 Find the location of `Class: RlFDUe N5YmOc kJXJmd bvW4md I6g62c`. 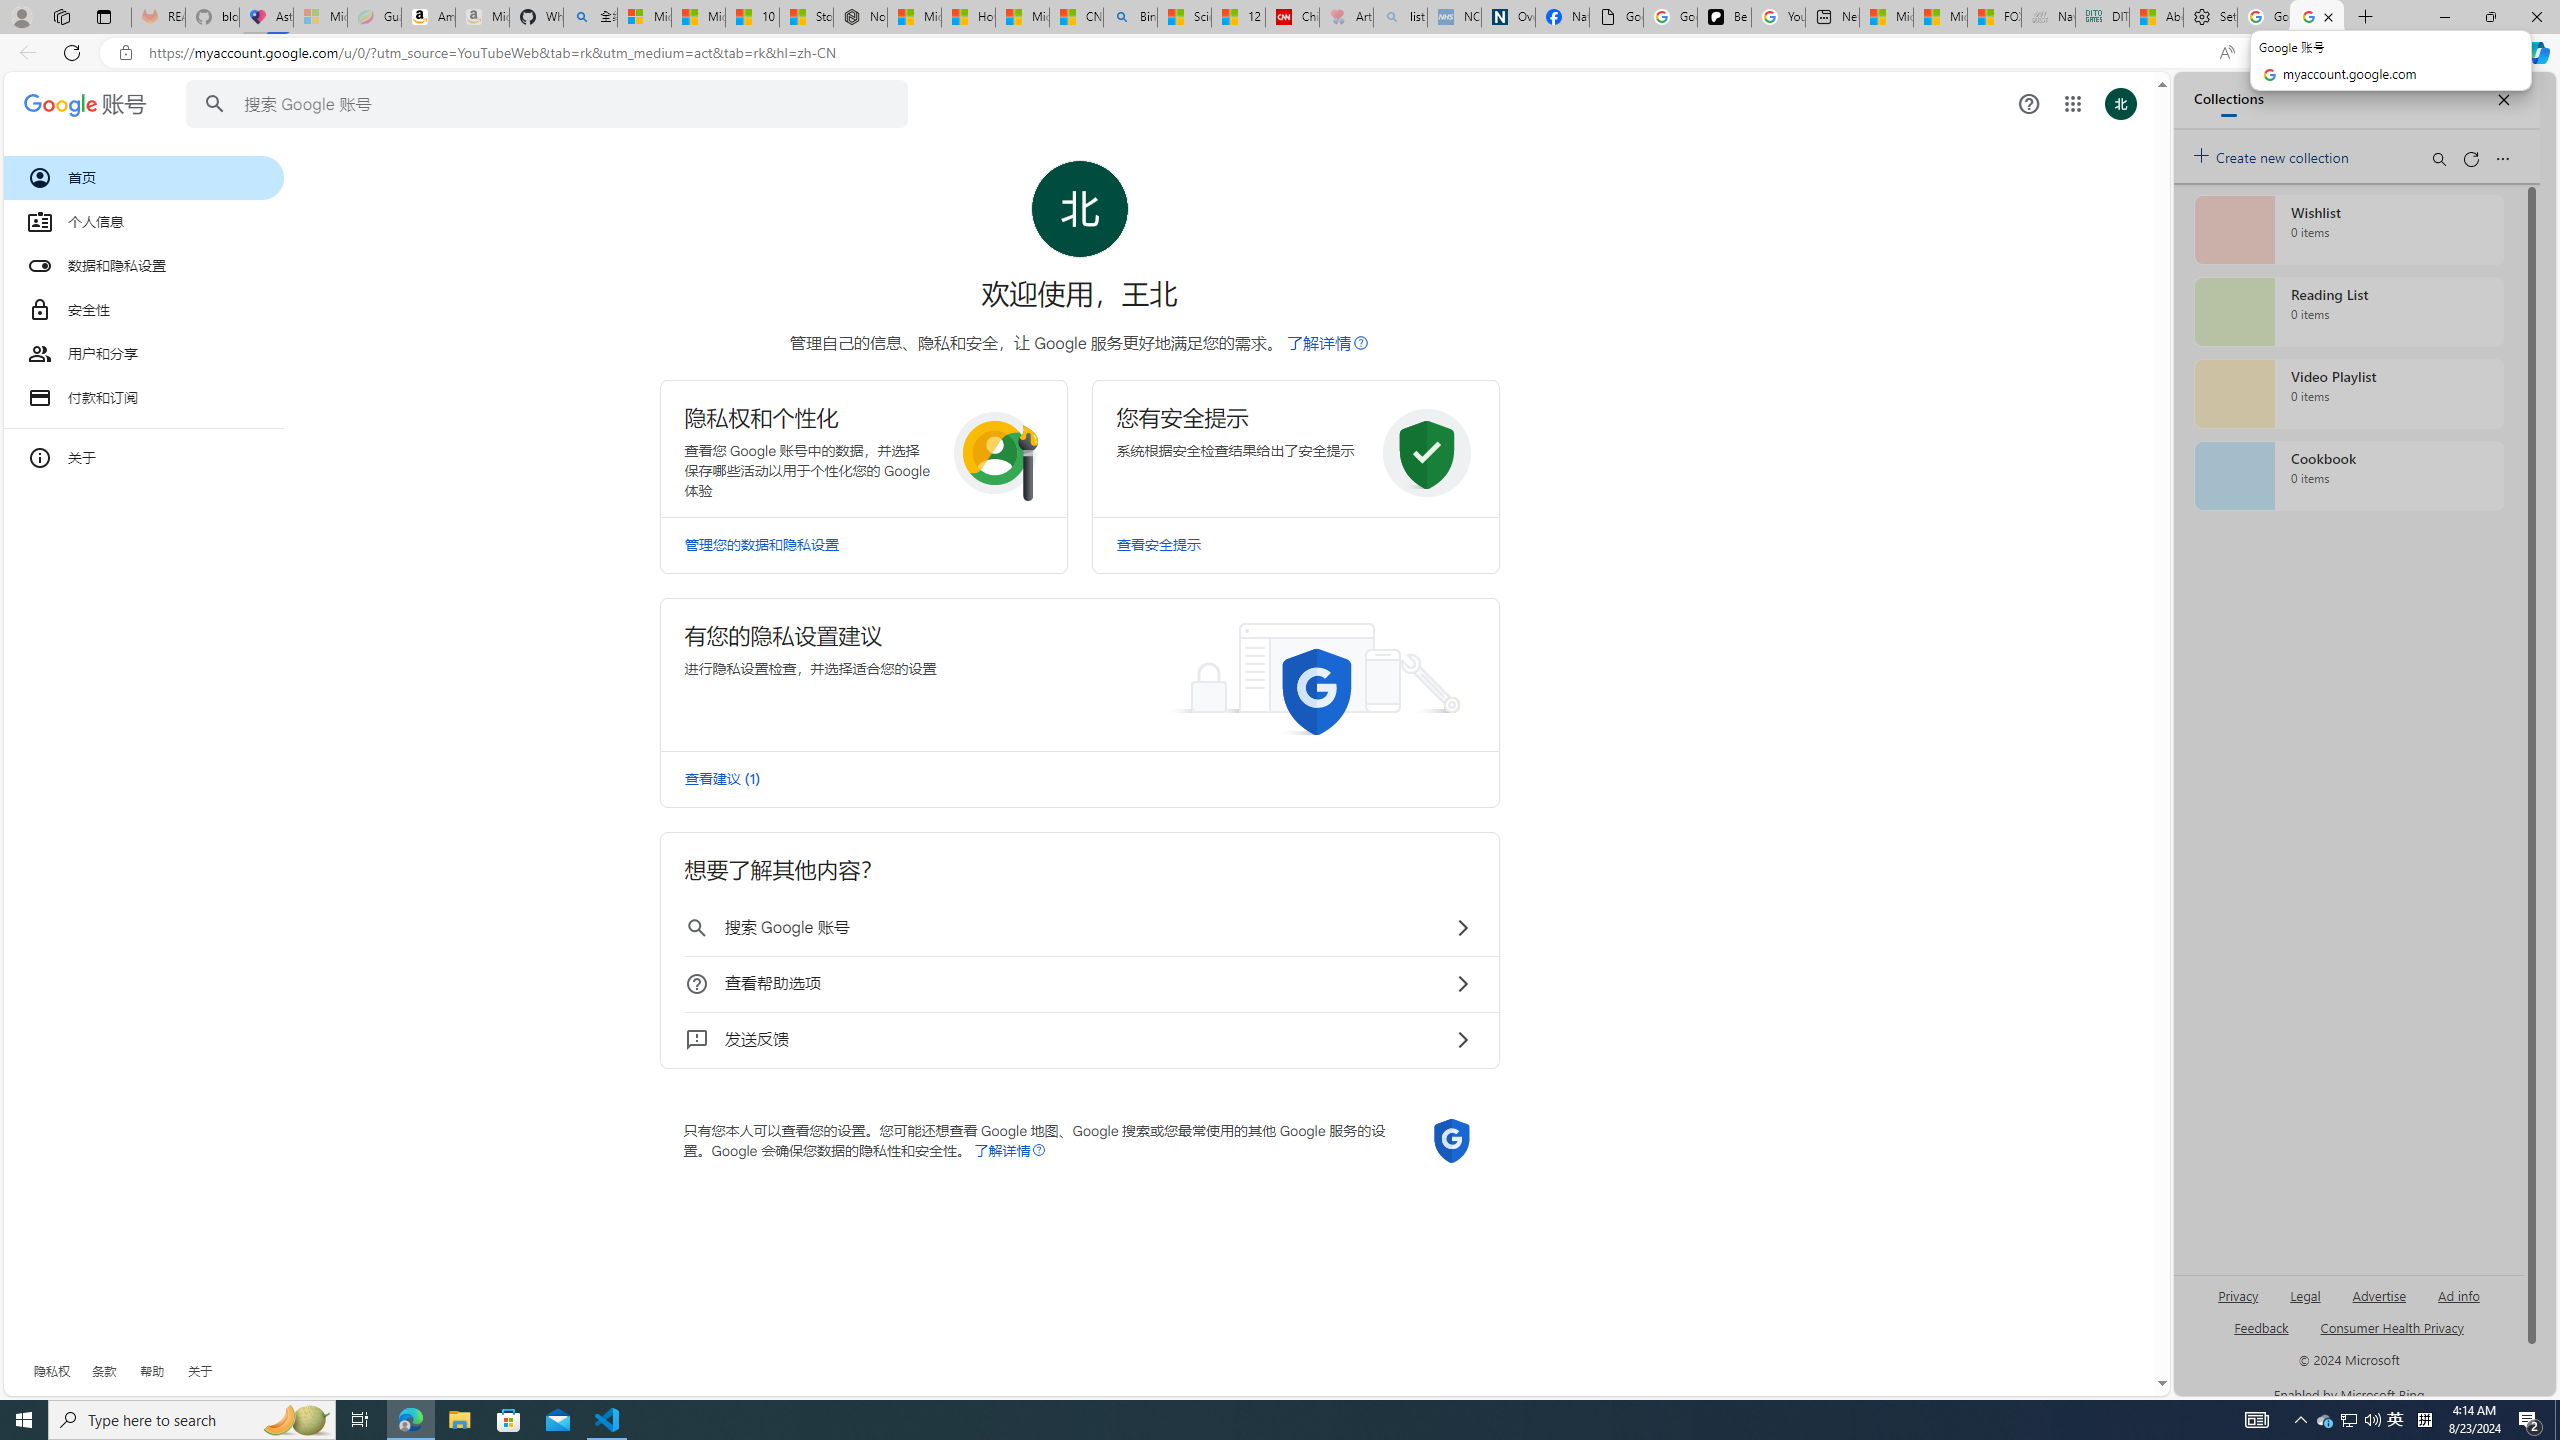

Class: RlFDUe N5YmOc kJXJmd bvW4md I6g62c is located at coordinates (1080, 674).